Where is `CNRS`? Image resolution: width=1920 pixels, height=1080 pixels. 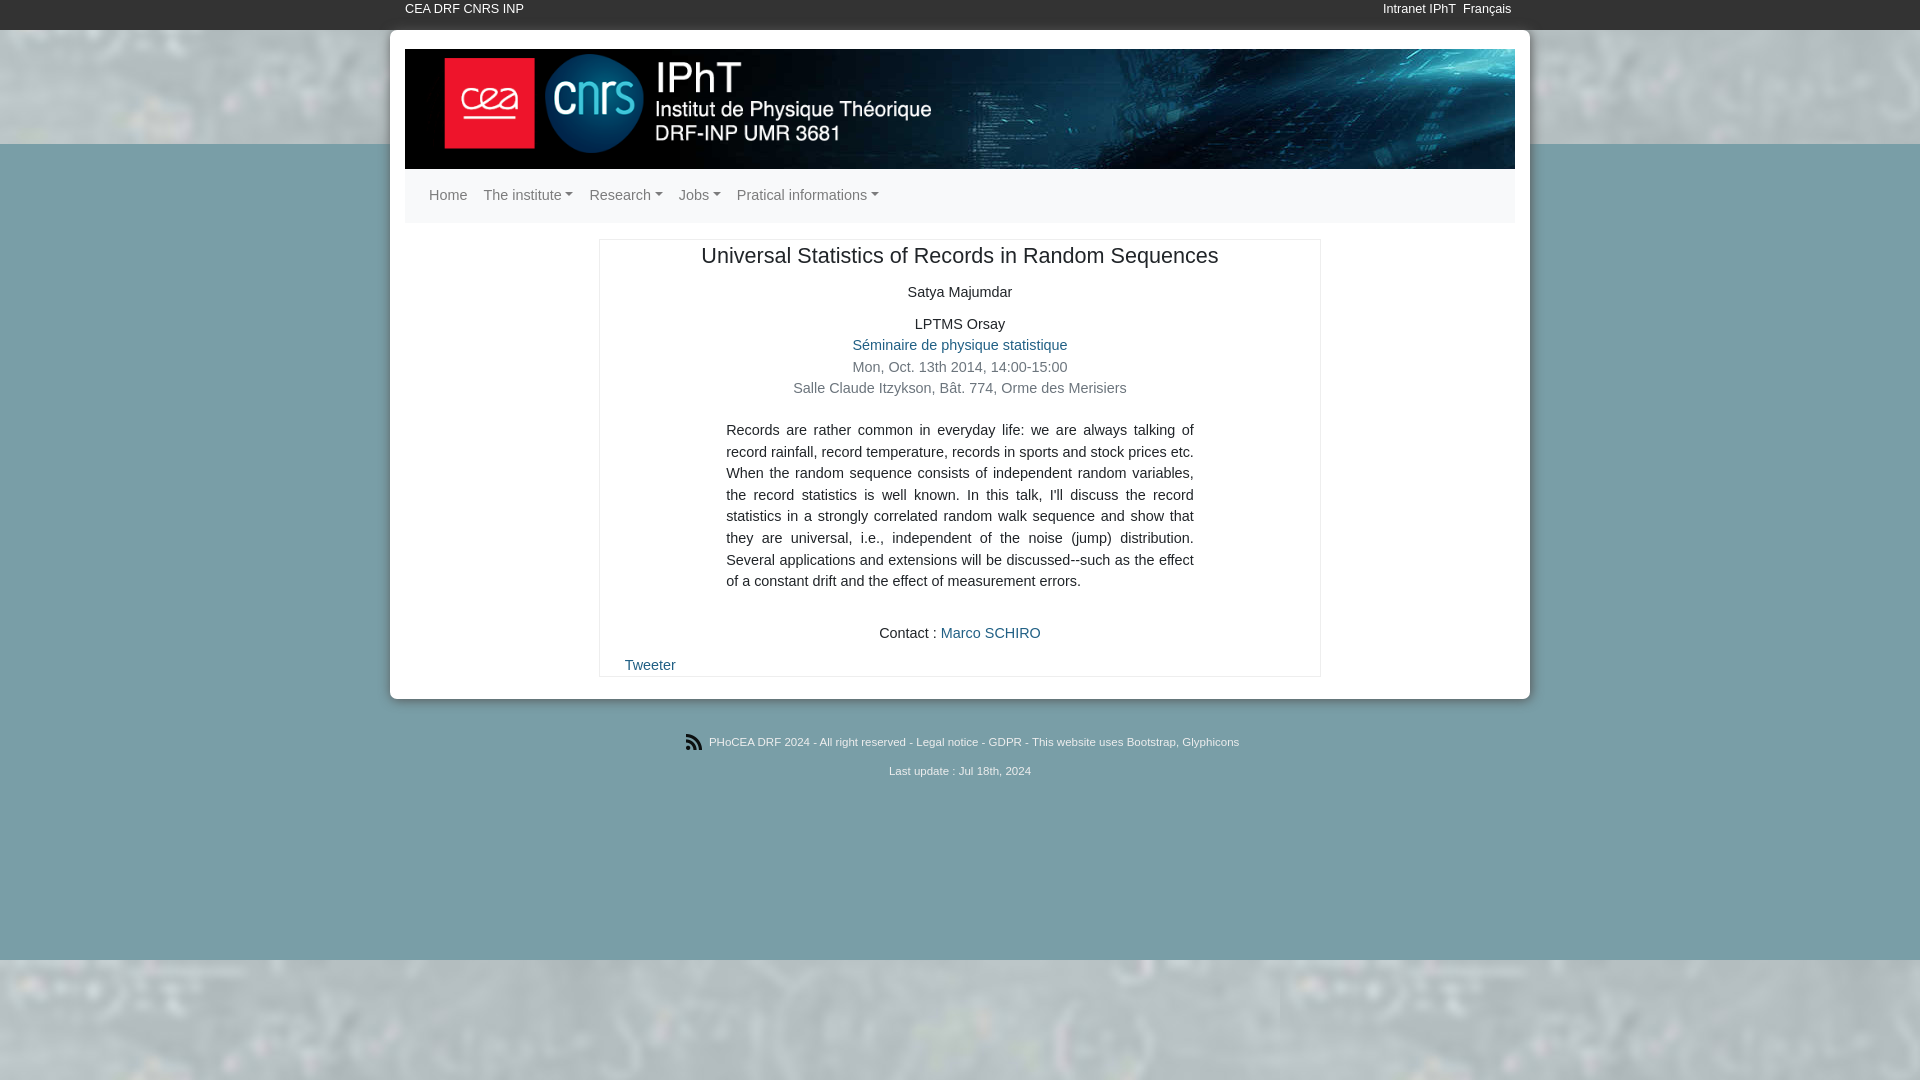
CNRS is located at coordinates (480, 9).